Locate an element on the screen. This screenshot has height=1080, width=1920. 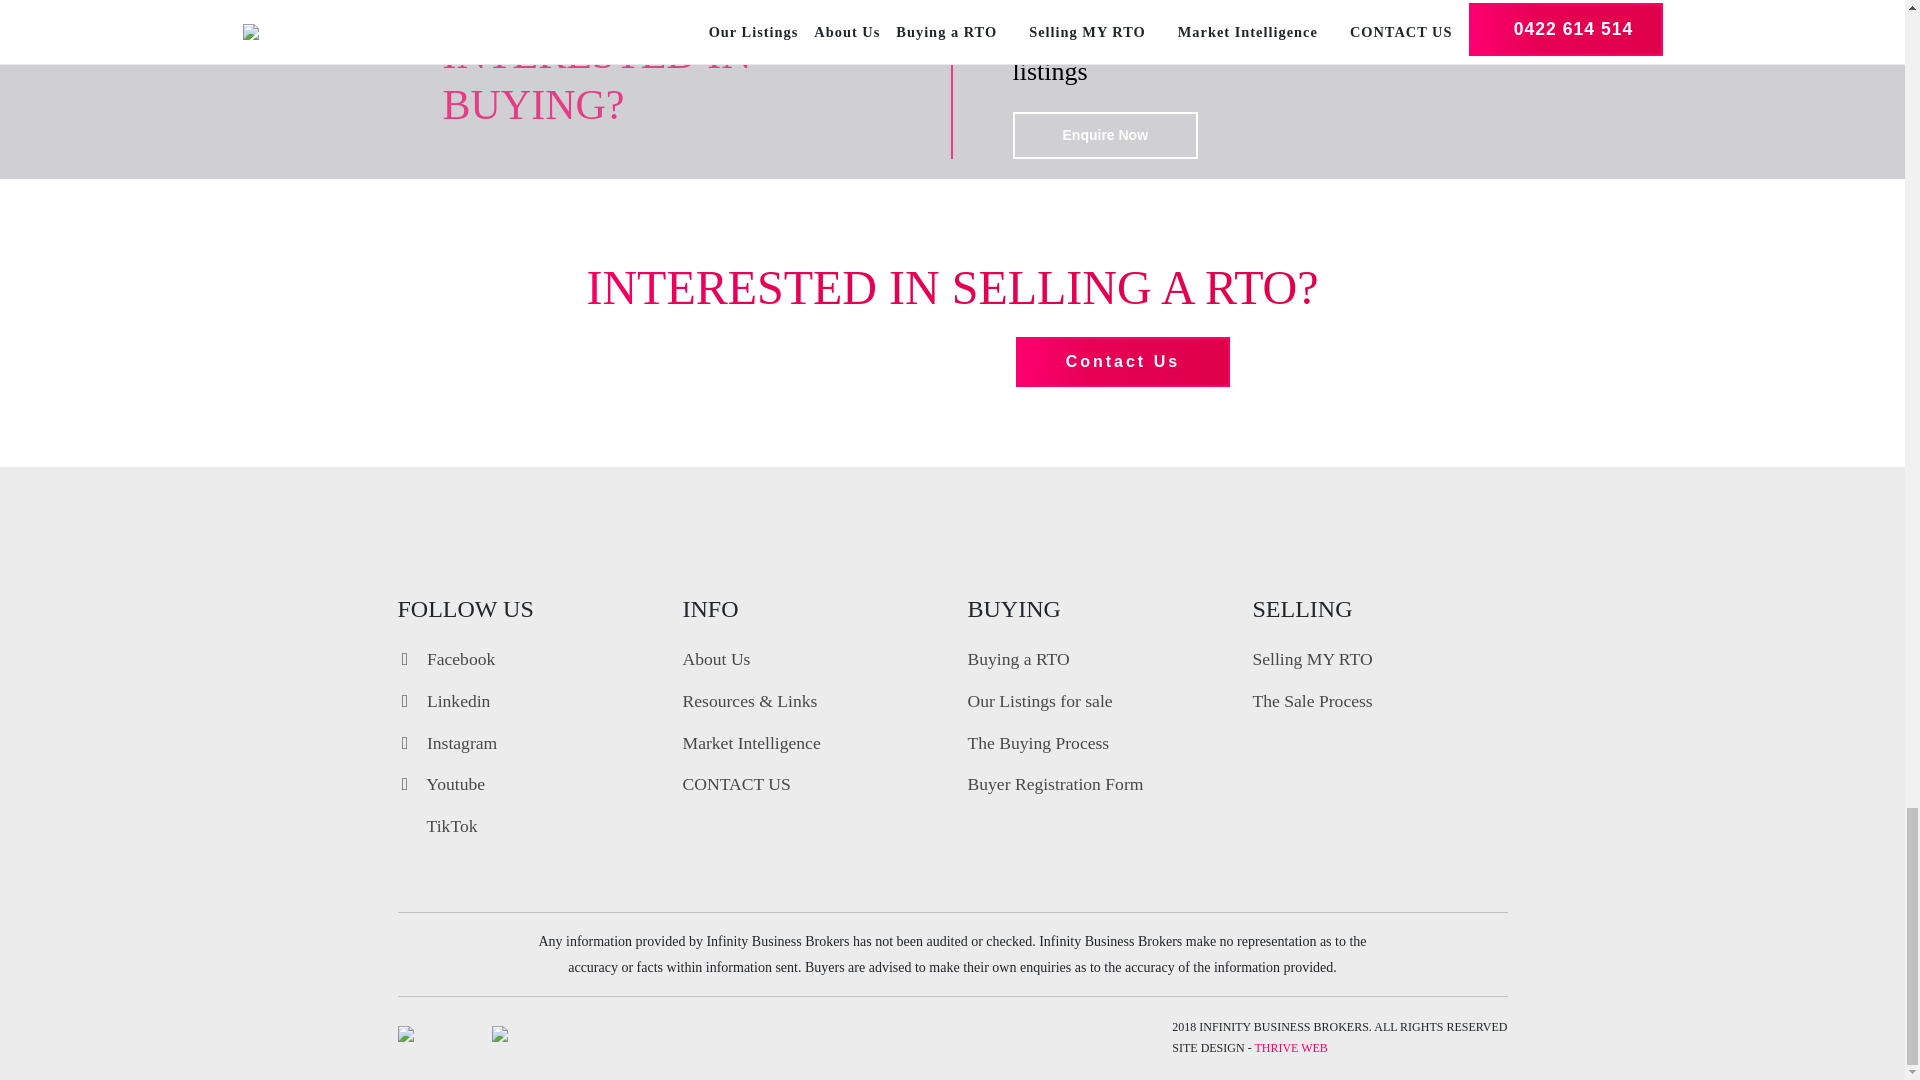
CONTACT US is located at coordinates (735, 784).